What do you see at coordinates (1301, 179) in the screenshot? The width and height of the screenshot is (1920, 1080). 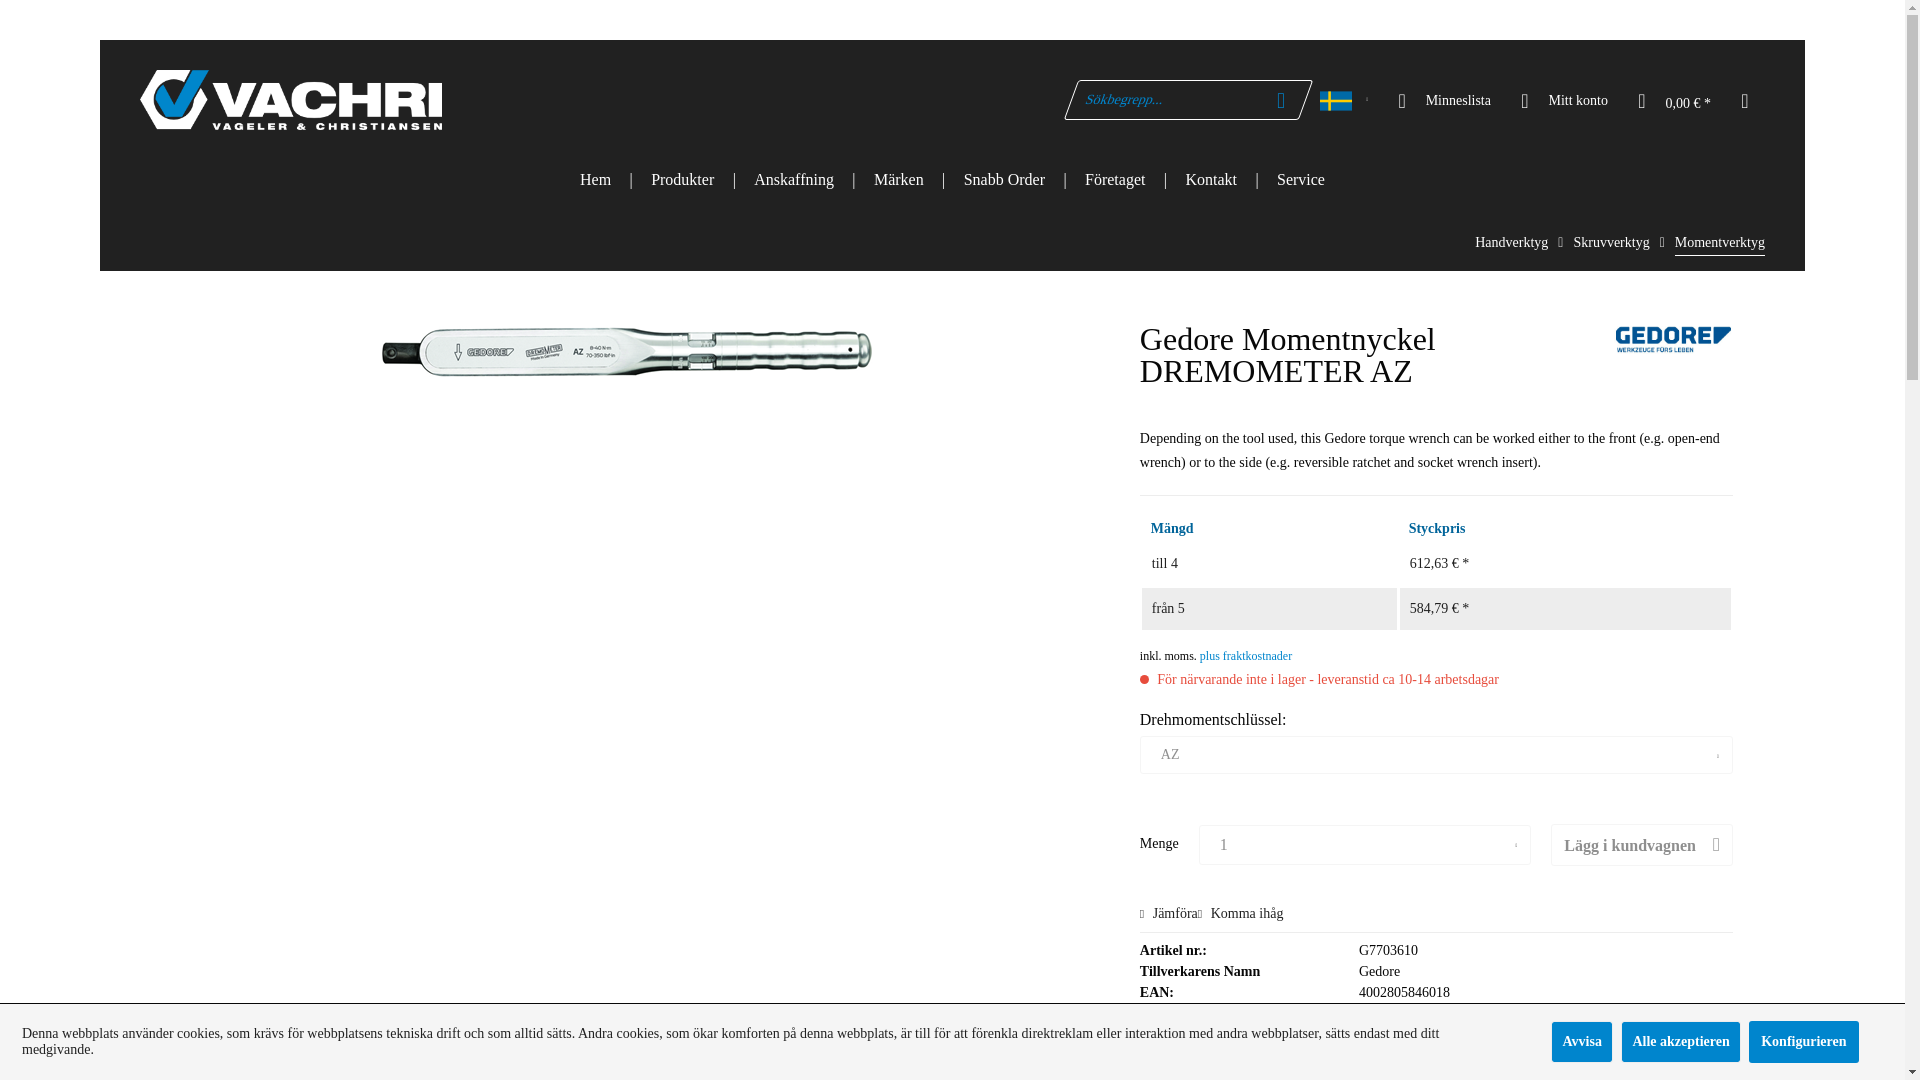 I see `Service` at bounding box center [1301, 179].